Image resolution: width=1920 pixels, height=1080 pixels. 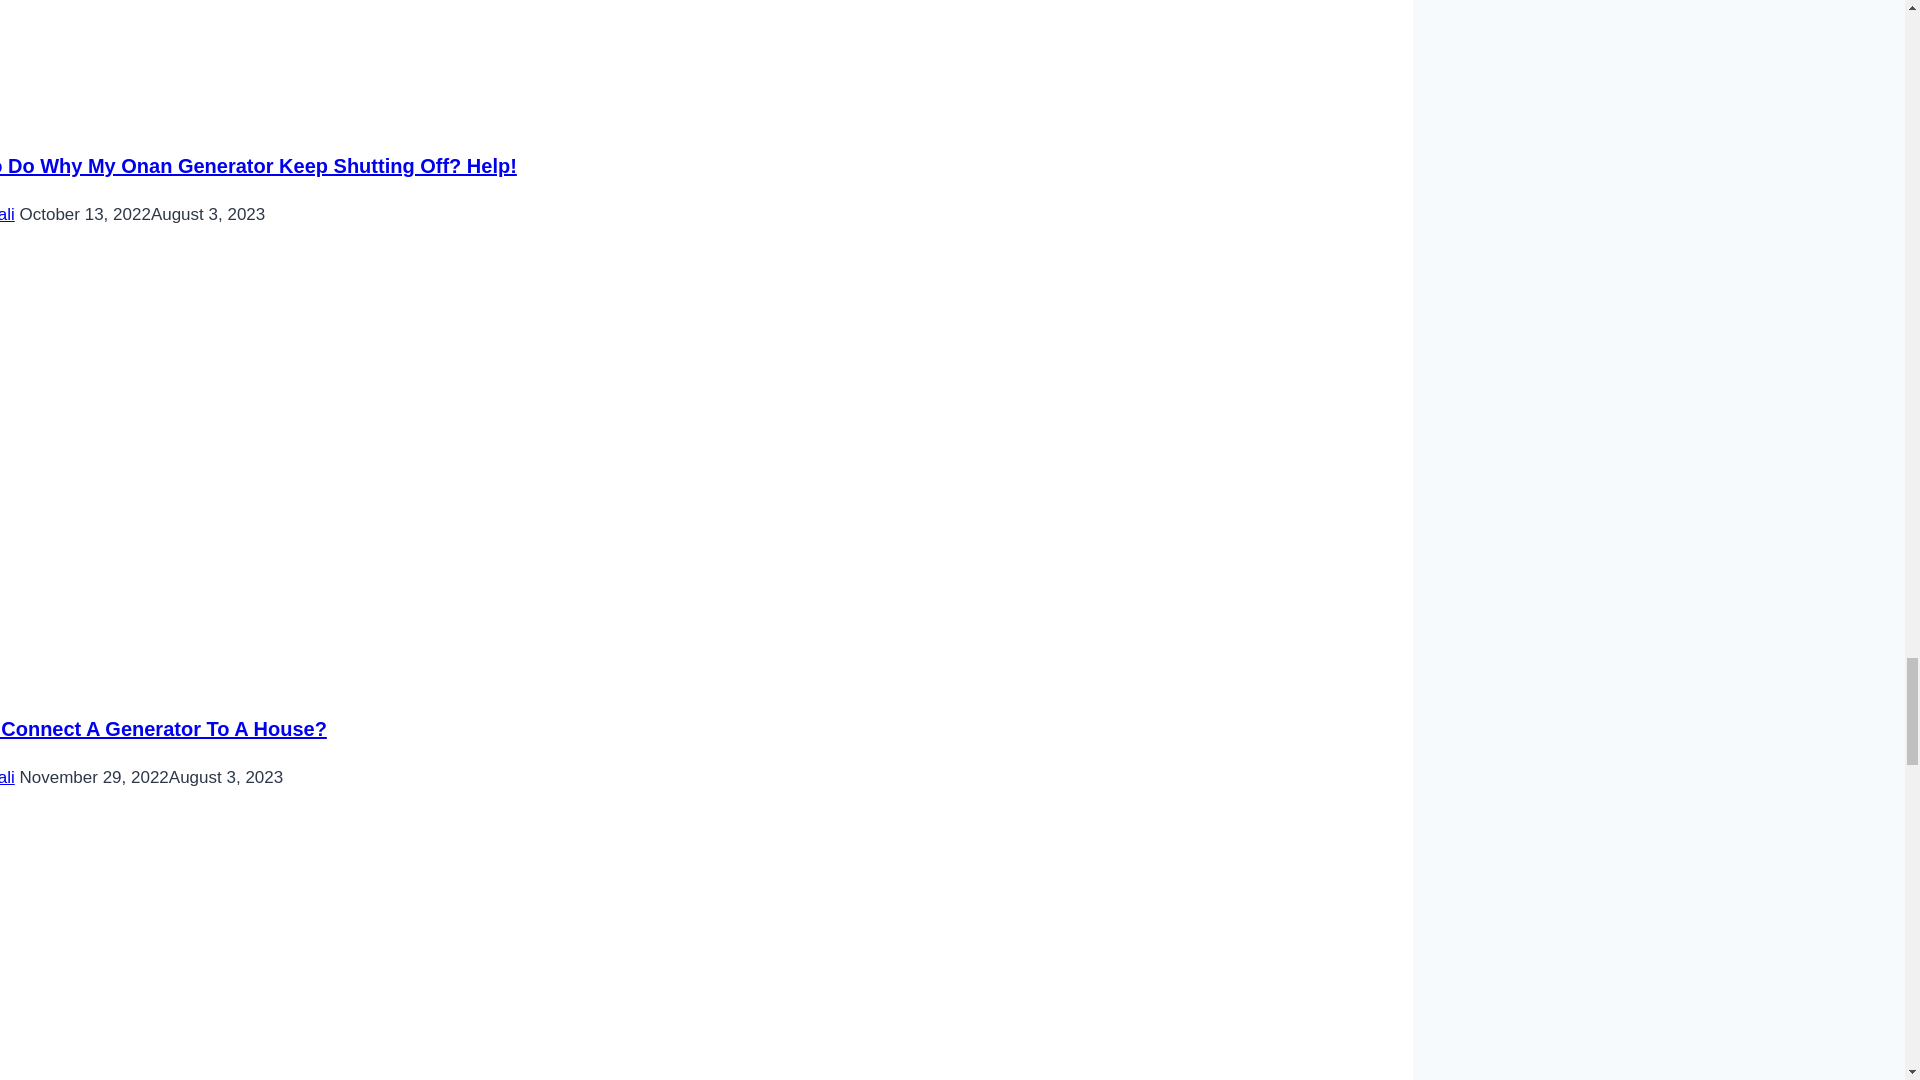 What do you see at coordinates (258, 166) in the screenshot?
I see `What To Do Why My Onan Generator Keep Shutting Off? Help!` at bounding box center [258, 166].